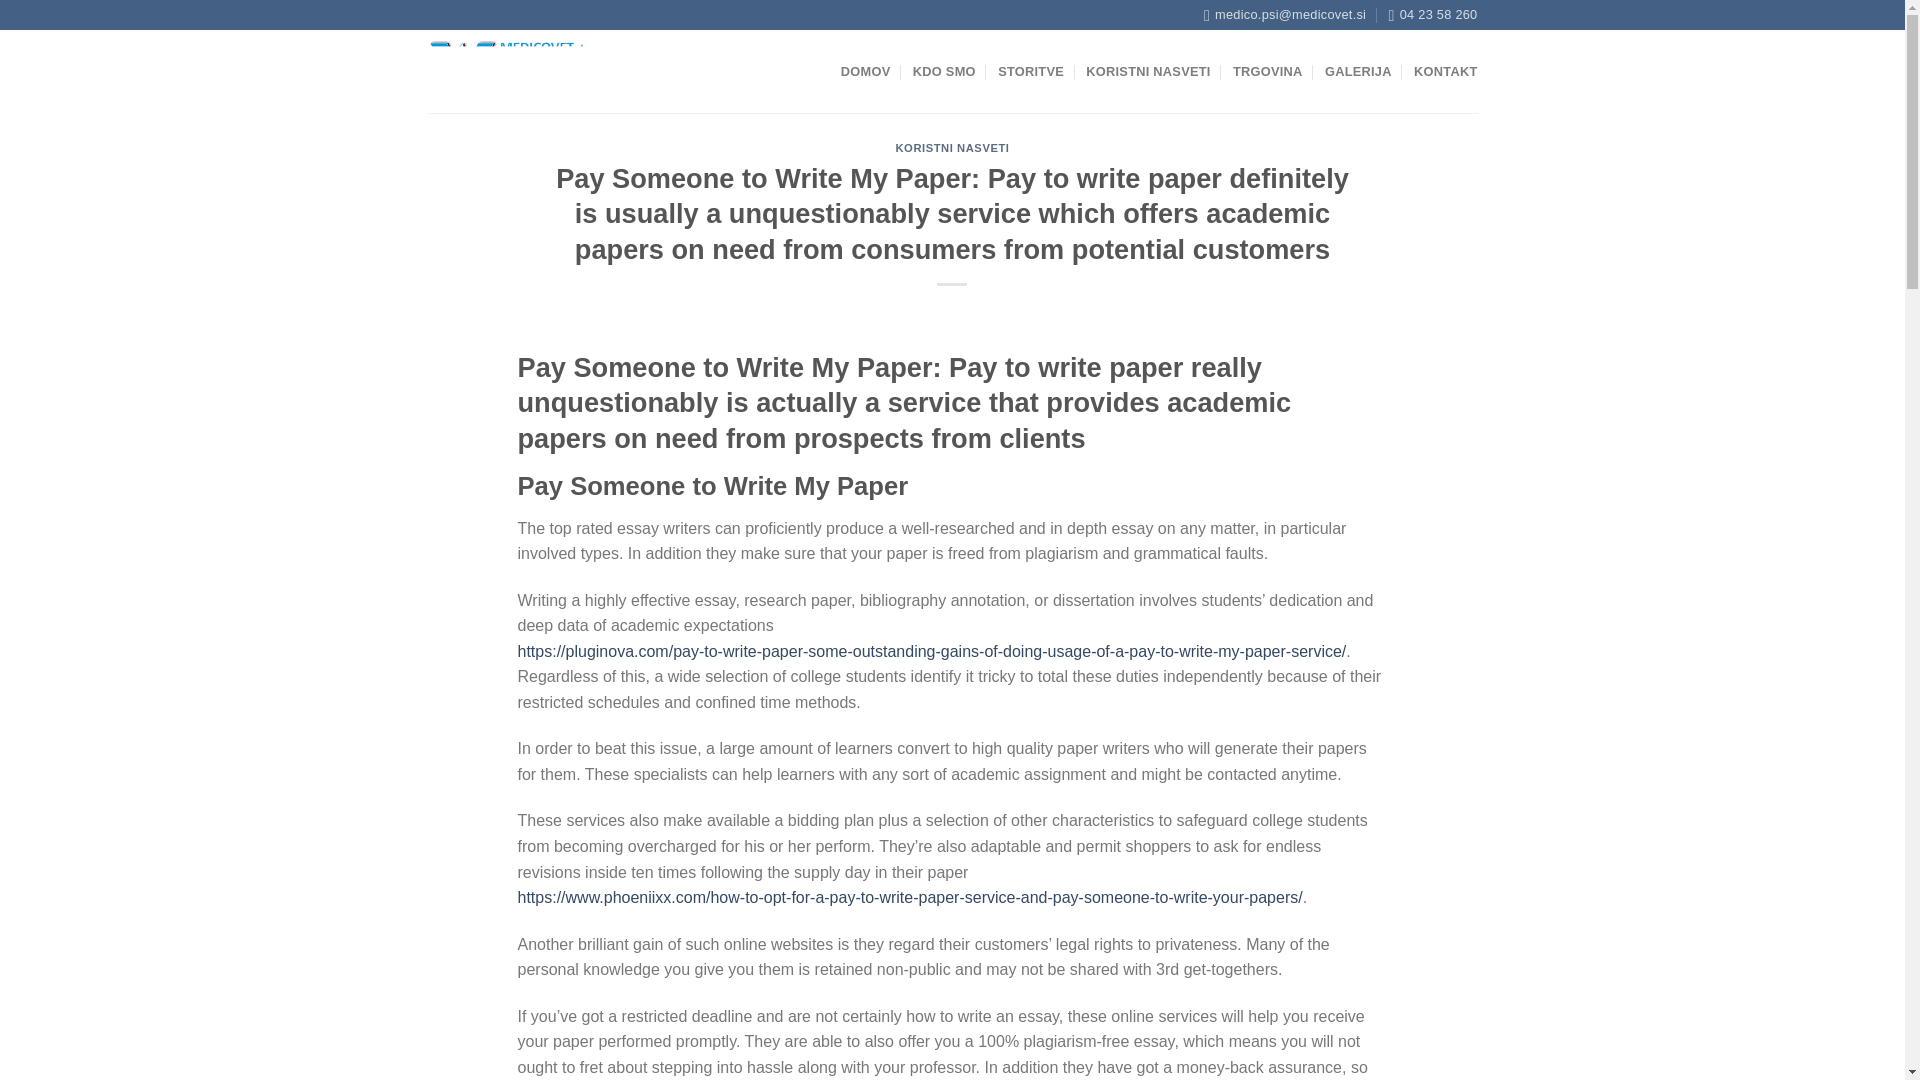  What do you see at coordinates (1268, 72) in the screenshot?
I see `TRGOVINA` at bounding box center [1268, 72].